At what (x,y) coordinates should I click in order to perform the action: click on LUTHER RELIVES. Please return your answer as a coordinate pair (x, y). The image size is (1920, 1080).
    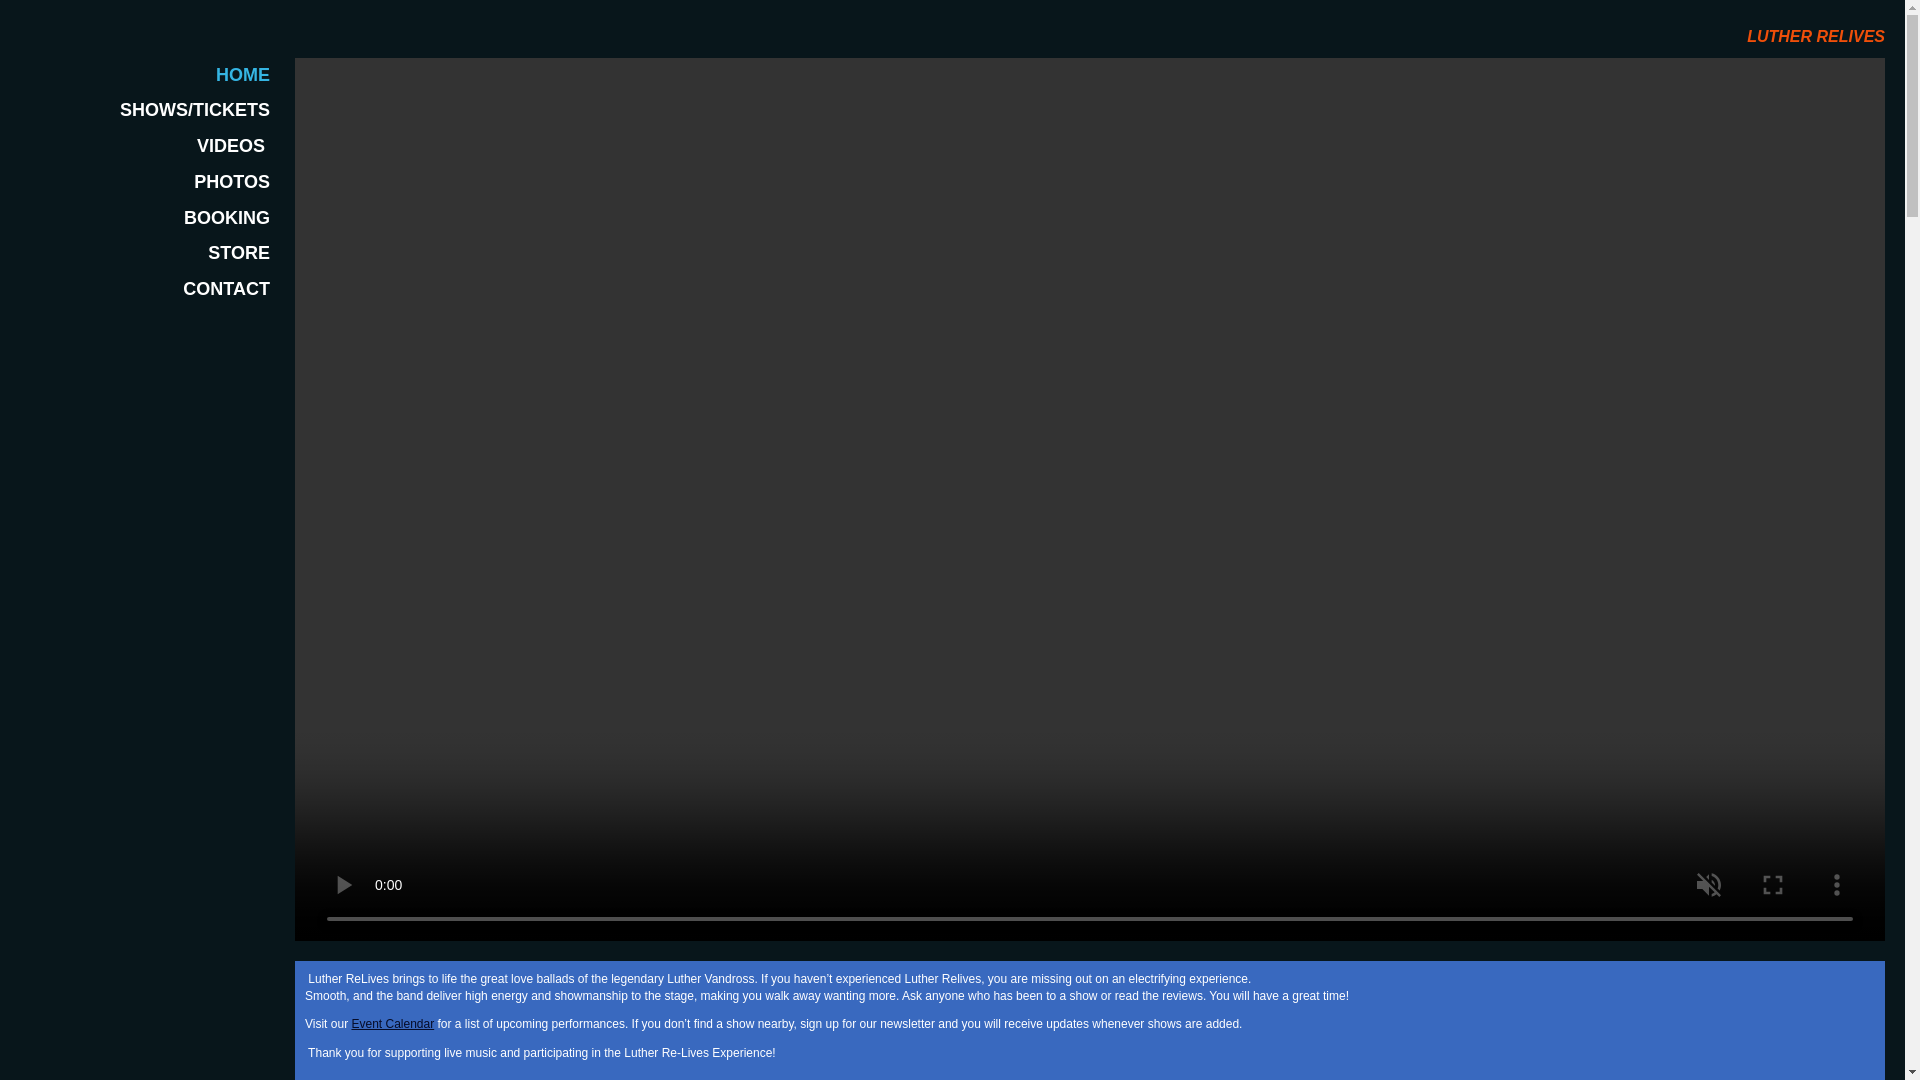
    Looking at the image, I should click on (1816, 34).